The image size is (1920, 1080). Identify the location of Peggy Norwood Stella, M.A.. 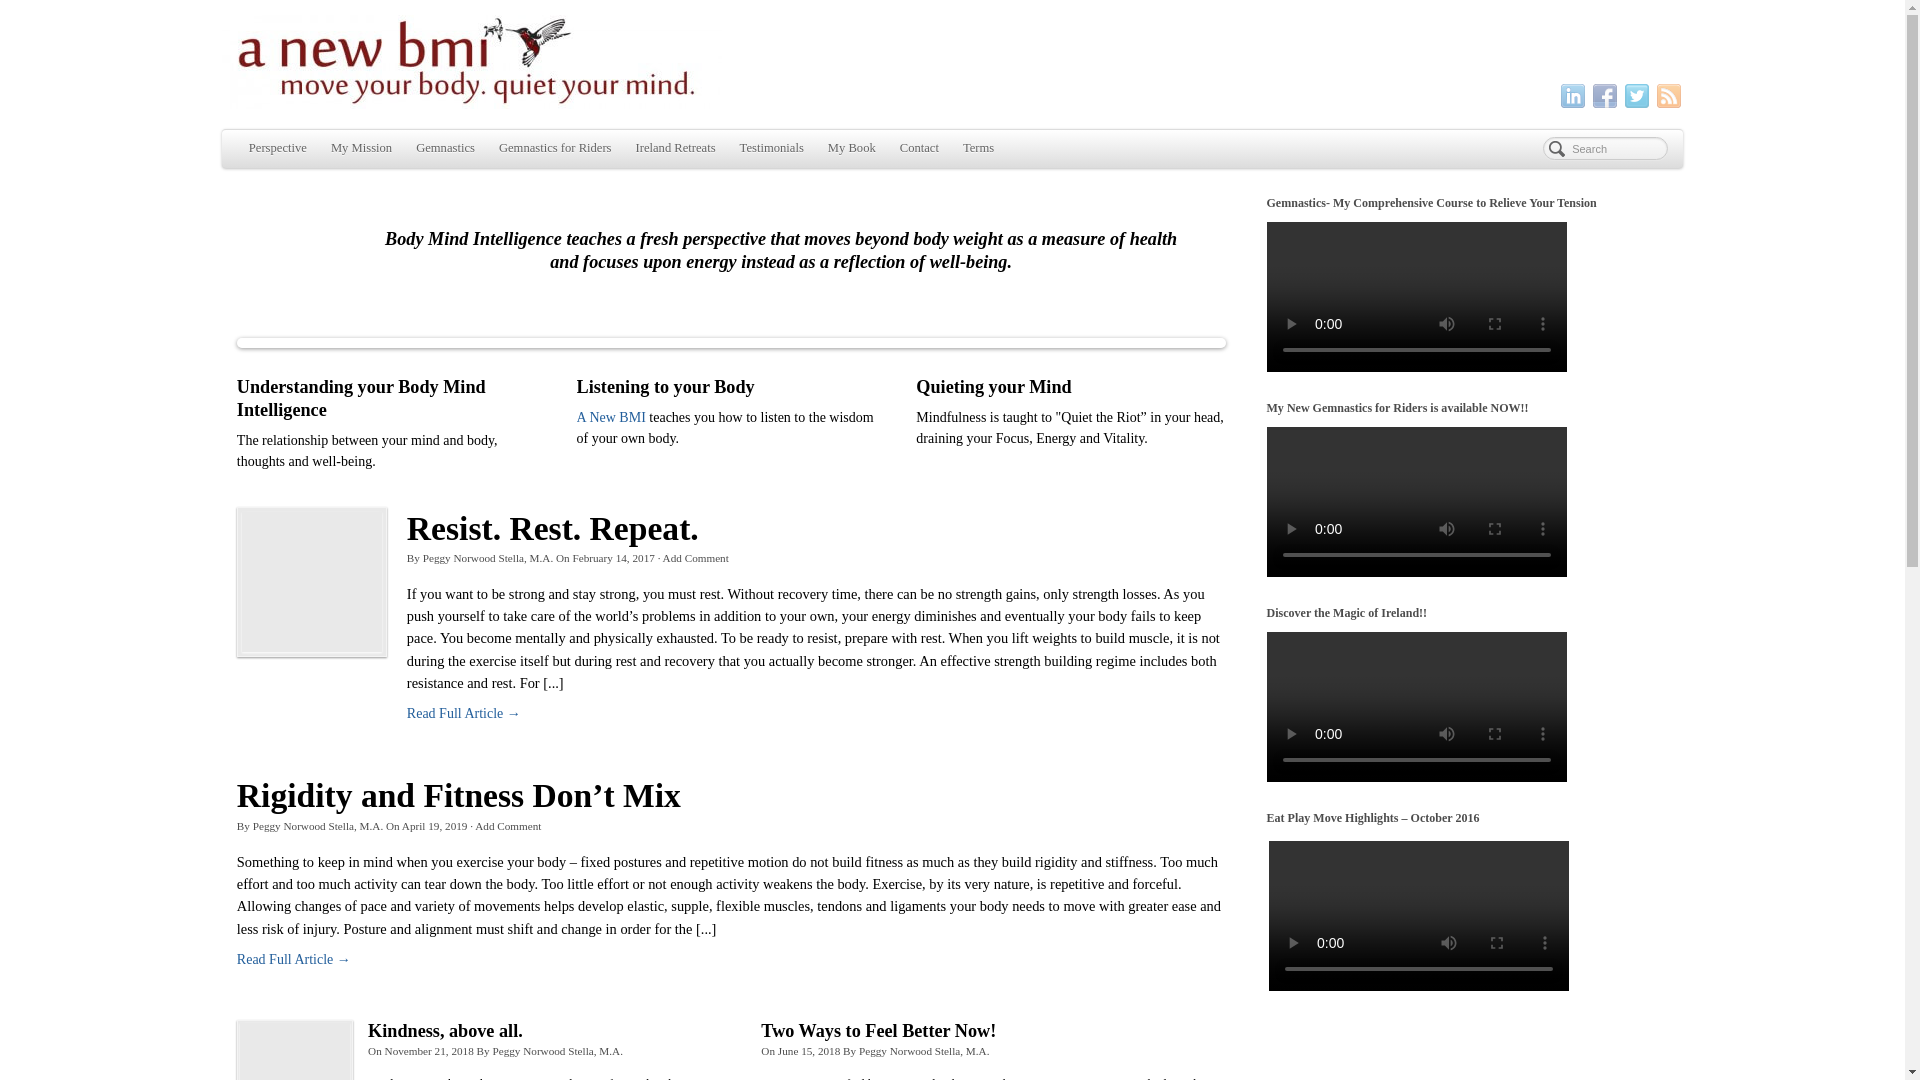
(488, 557).